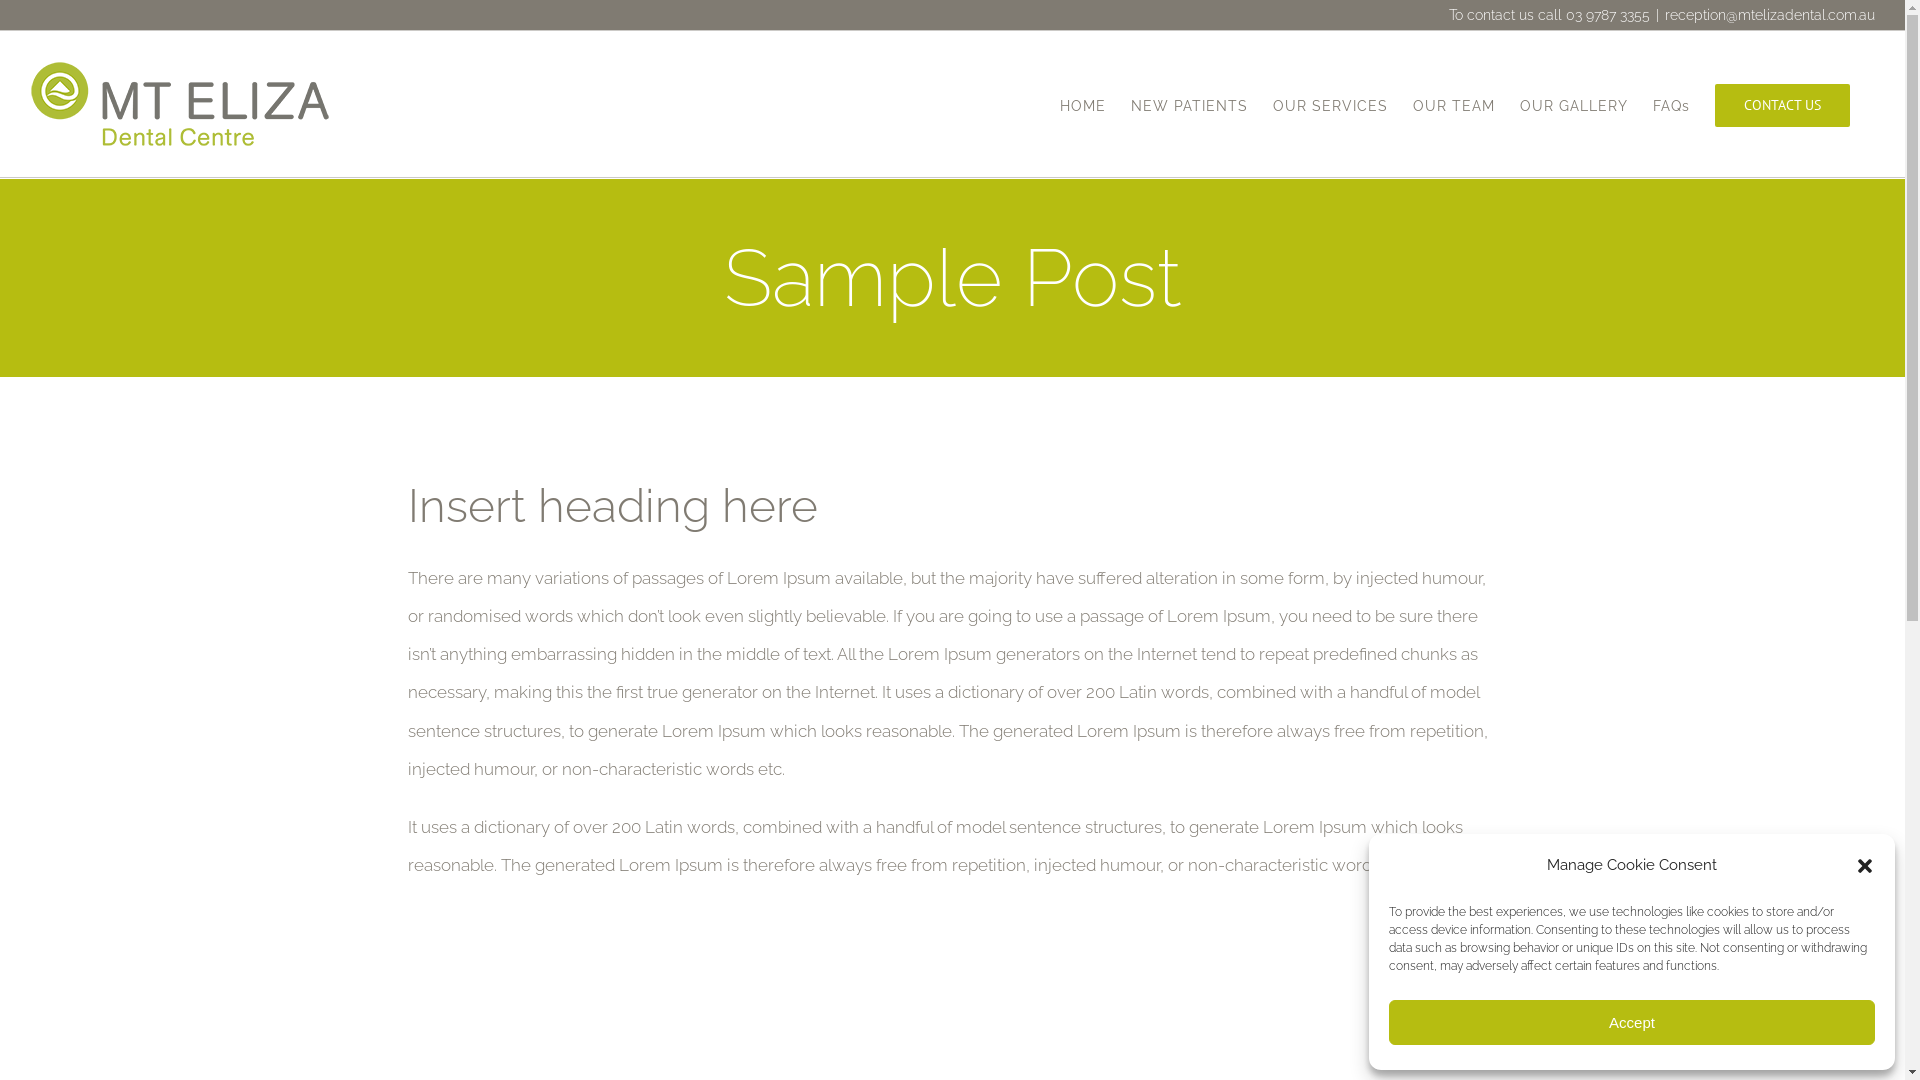 The height and width of the screenshot is (1080, 1920). I want to click on OUR GALLERY, so click(1574, 104).